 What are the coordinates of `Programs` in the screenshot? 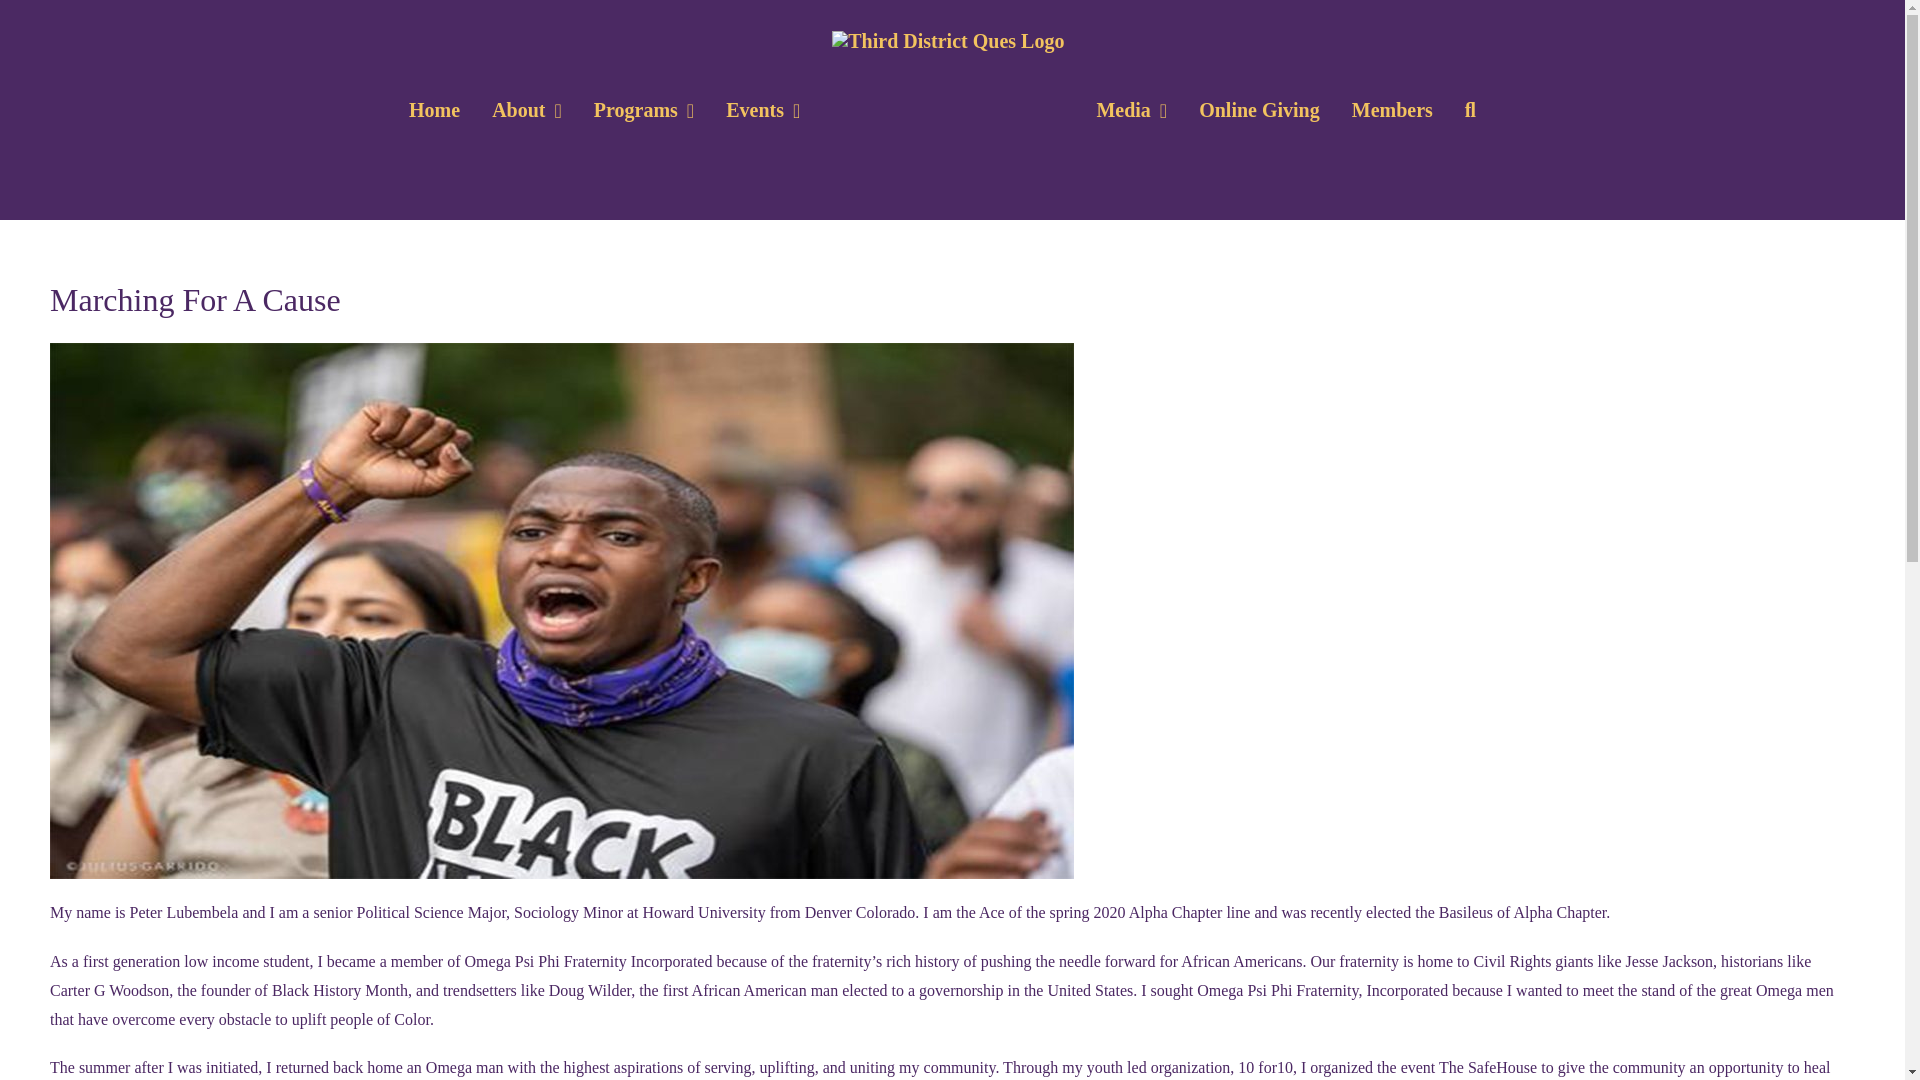 It's located at (644, 109).